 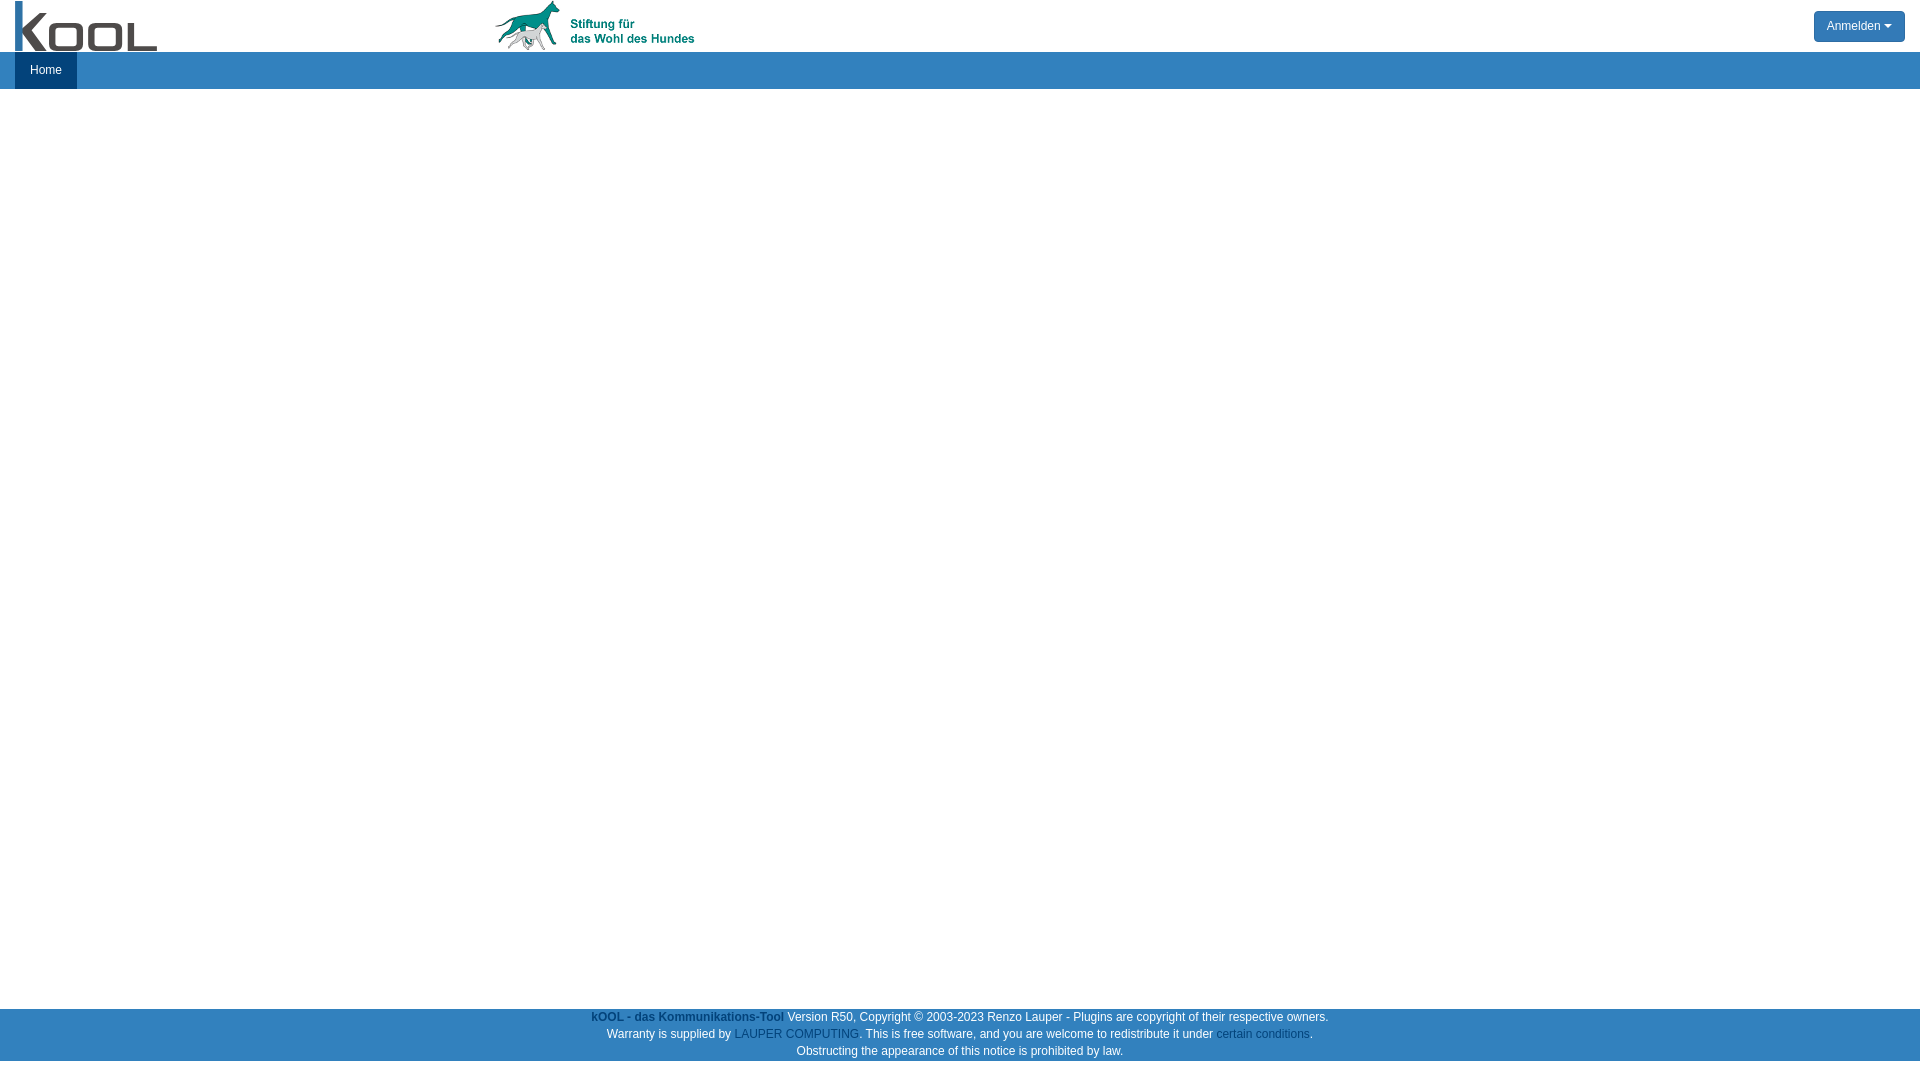 I want to click on Home, so click(x=46, y=70).